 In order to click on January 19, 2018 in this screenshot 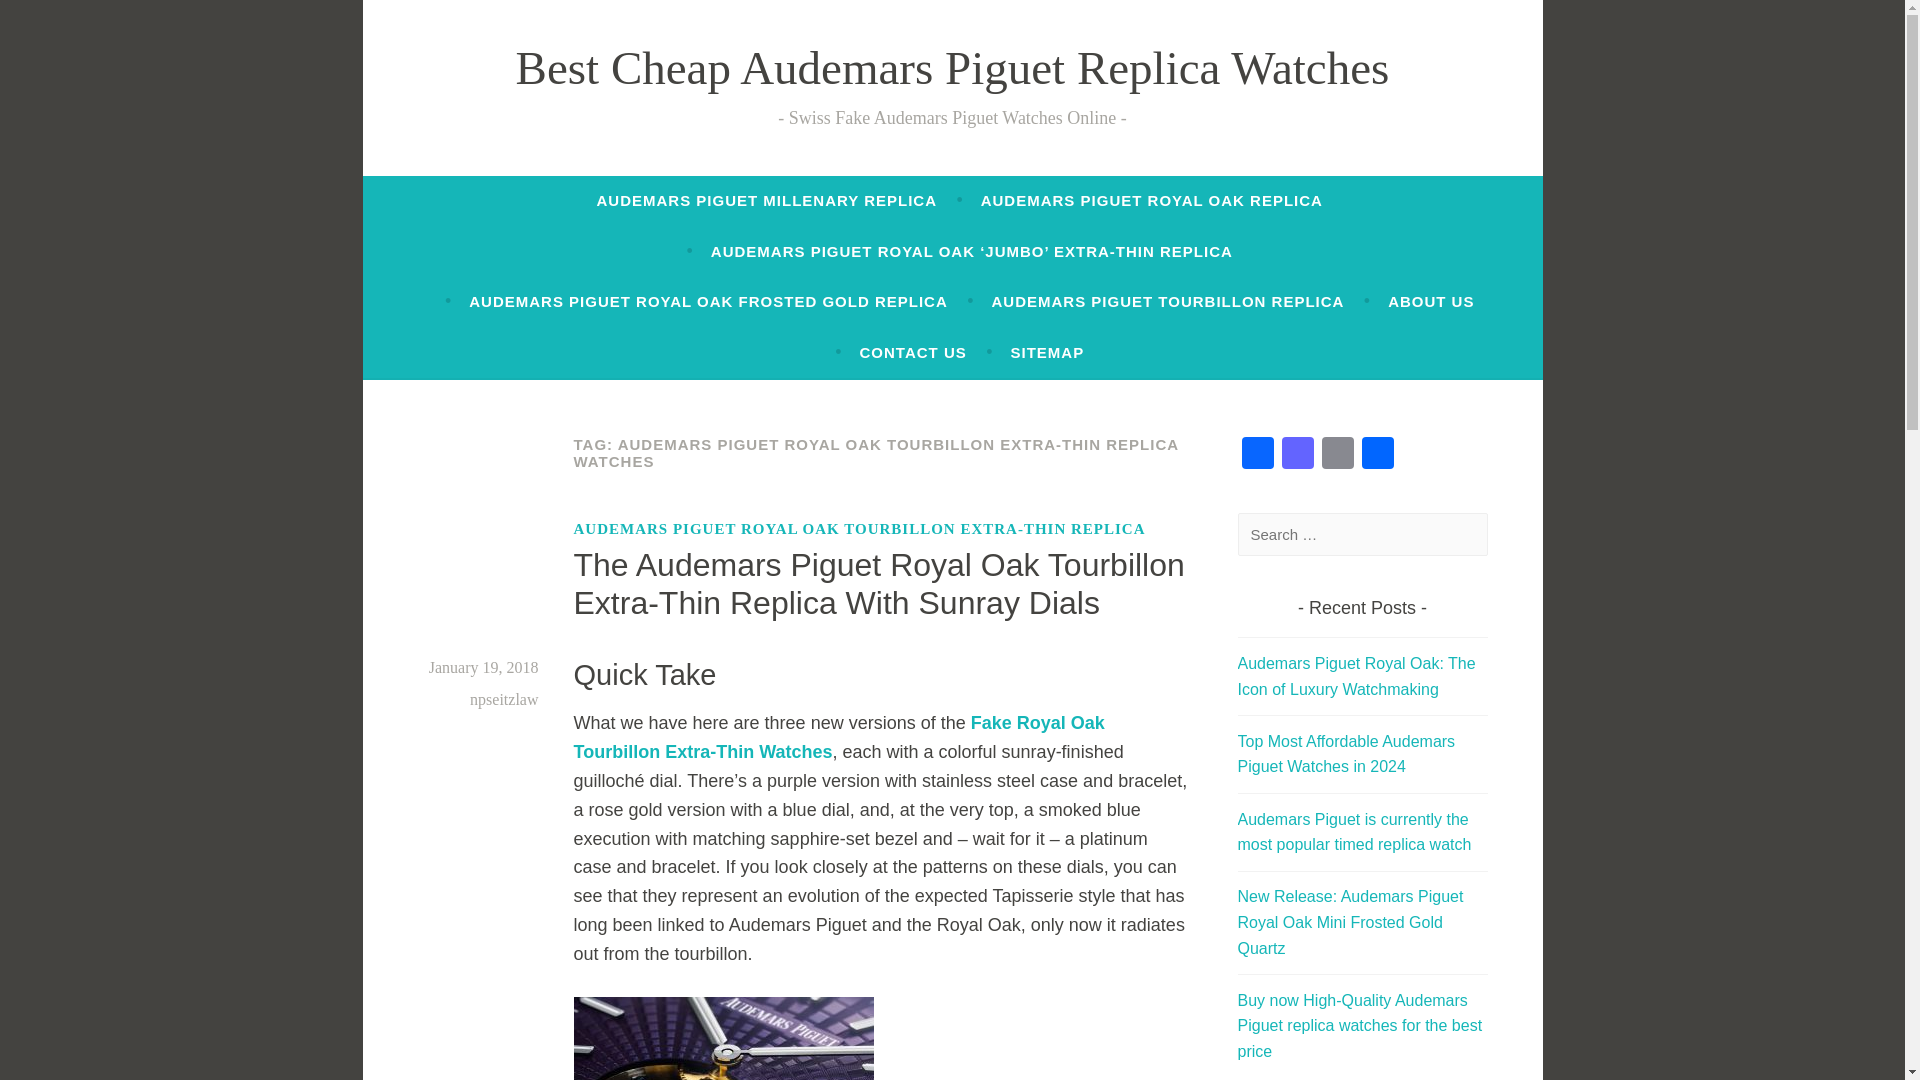, I will do `click(484, 666)`.